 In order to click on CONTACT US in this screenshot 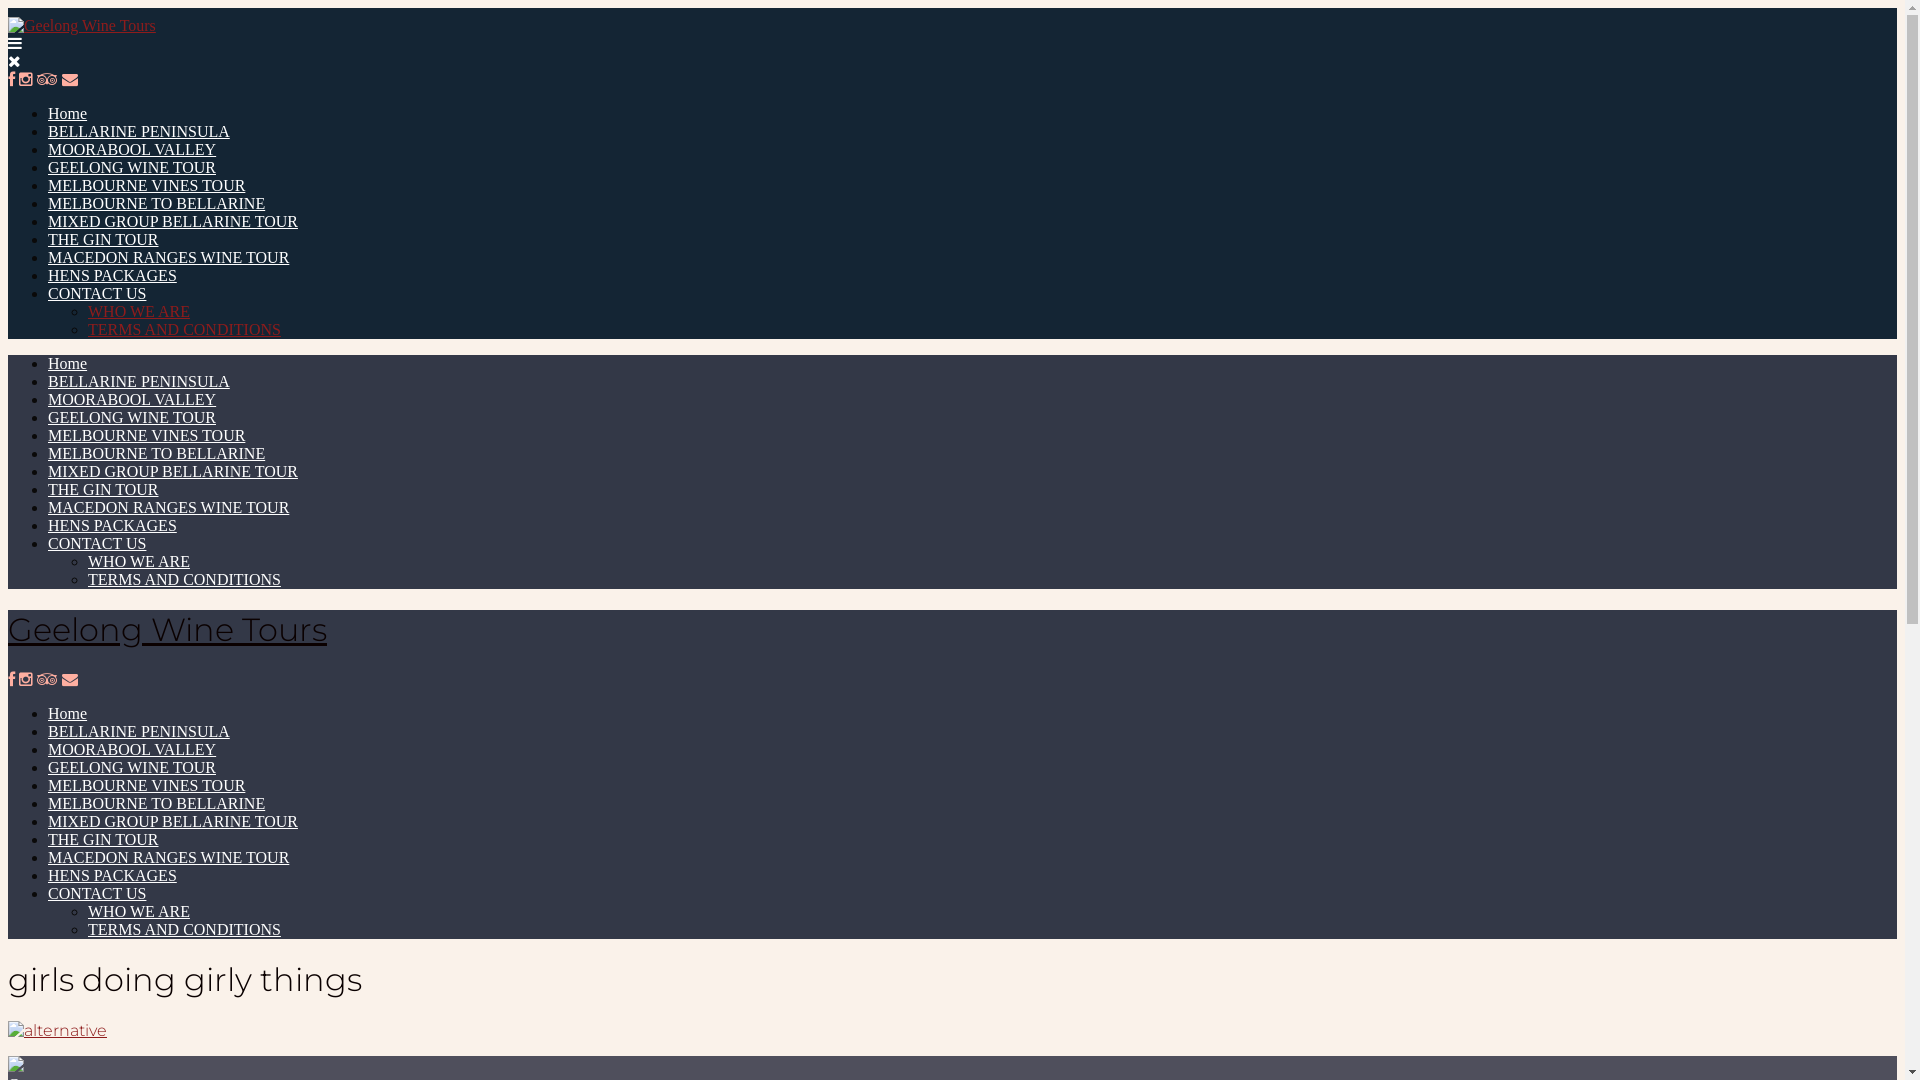, I will do `click(97, 294)`.